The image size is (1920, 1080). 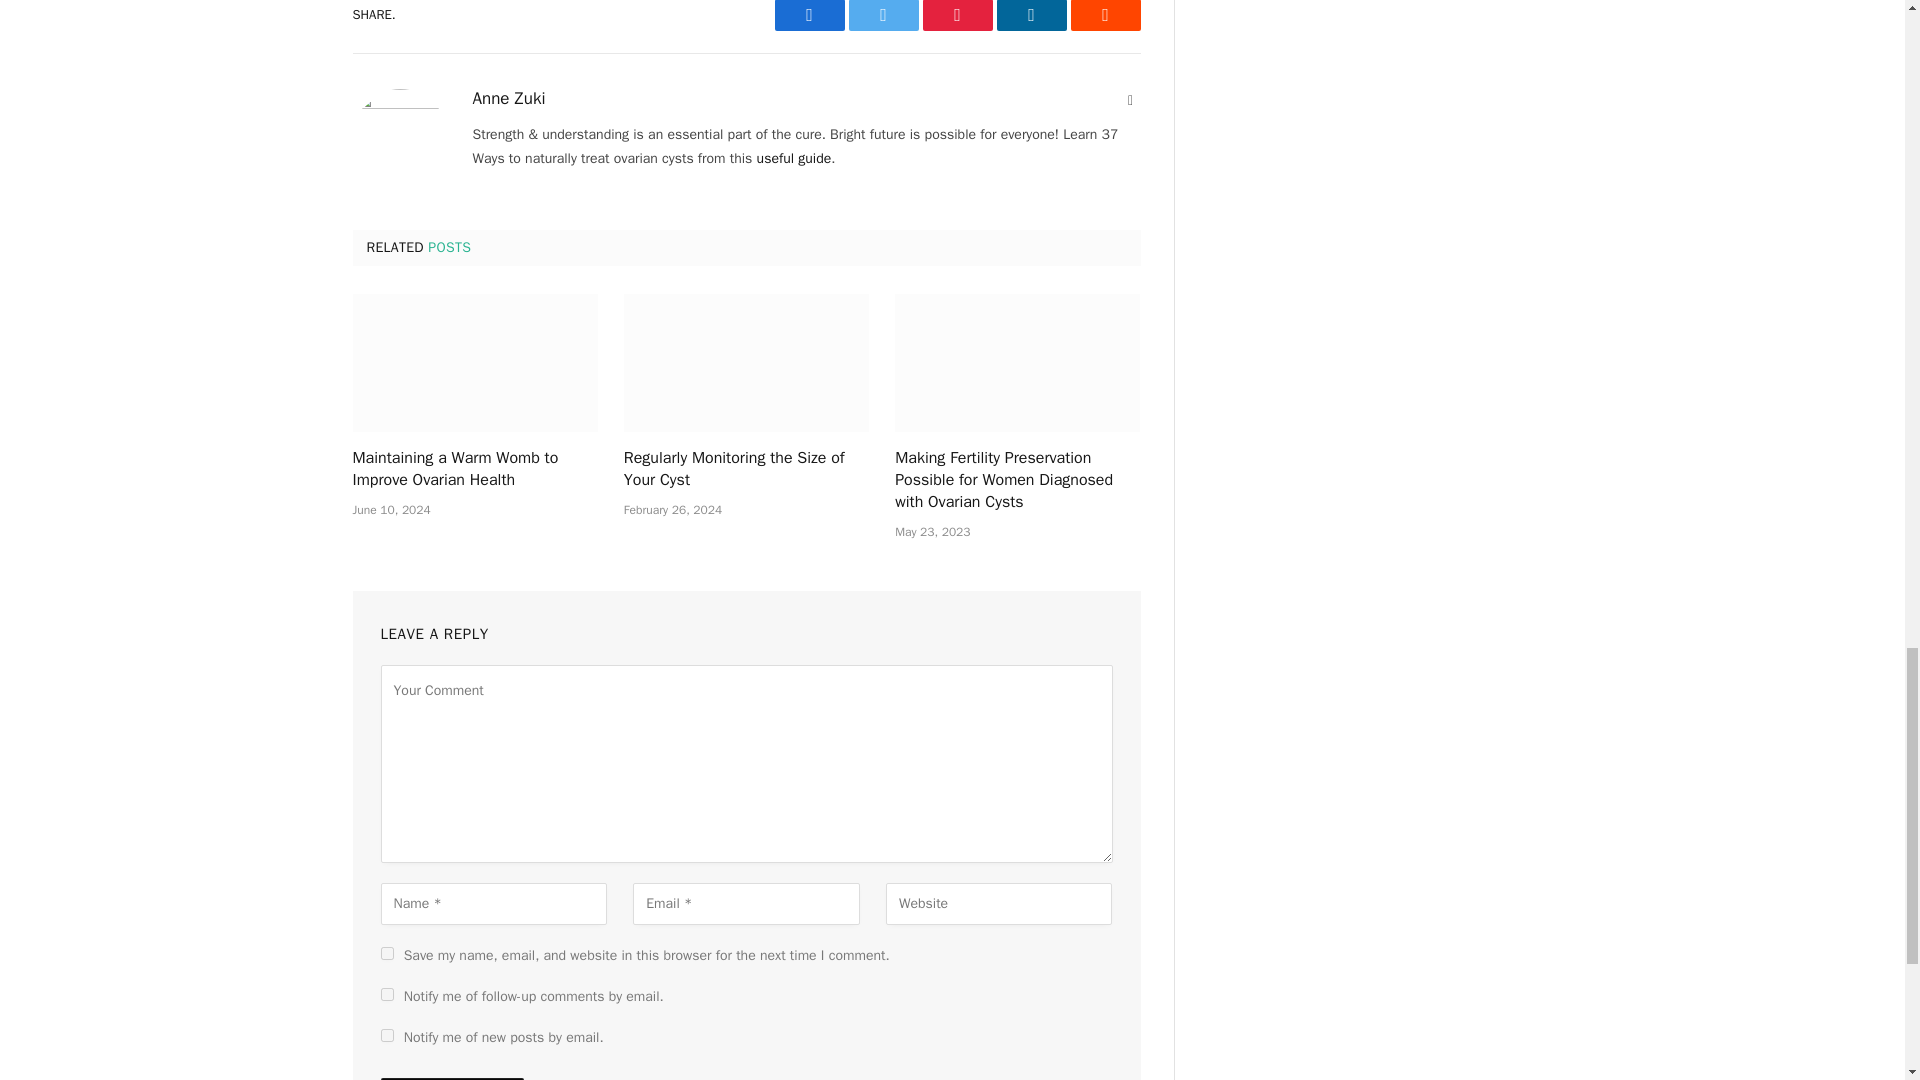 What do you see at coordinates (1030, 16) in the screenshot?
I see `LinkedIn` at bounding box center [1030, 16].